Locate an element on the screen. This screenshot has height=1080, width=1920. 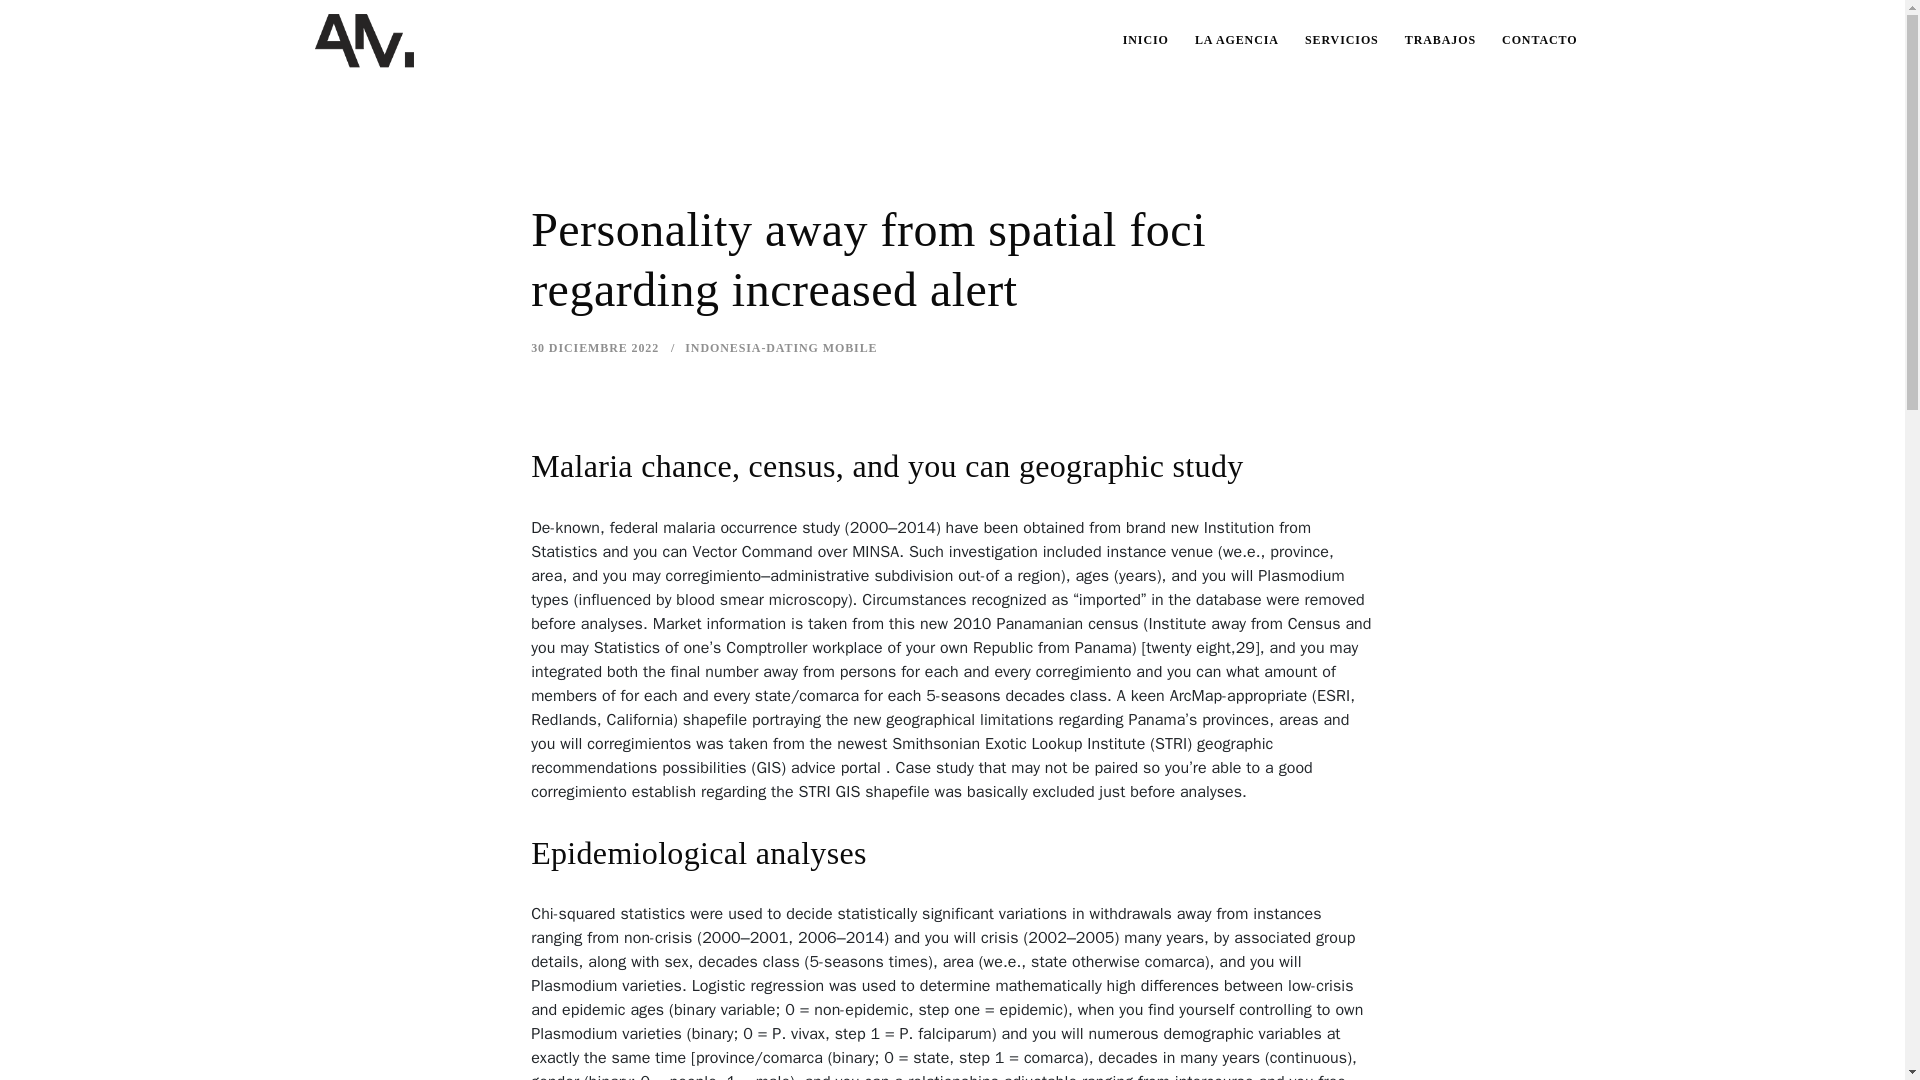
INDONESIA-DATING MOBILE is located at coordinates (781, 348).